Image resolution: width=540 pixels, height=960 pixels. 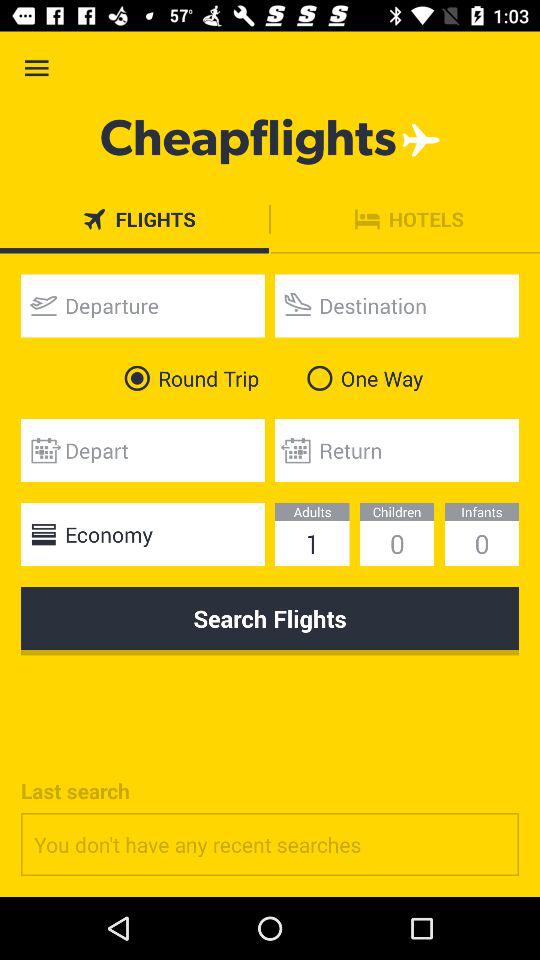 What do you see at coordinates (142, 306) in the screenshot?
I see `set your departure location` at bounding box center [142, 306].